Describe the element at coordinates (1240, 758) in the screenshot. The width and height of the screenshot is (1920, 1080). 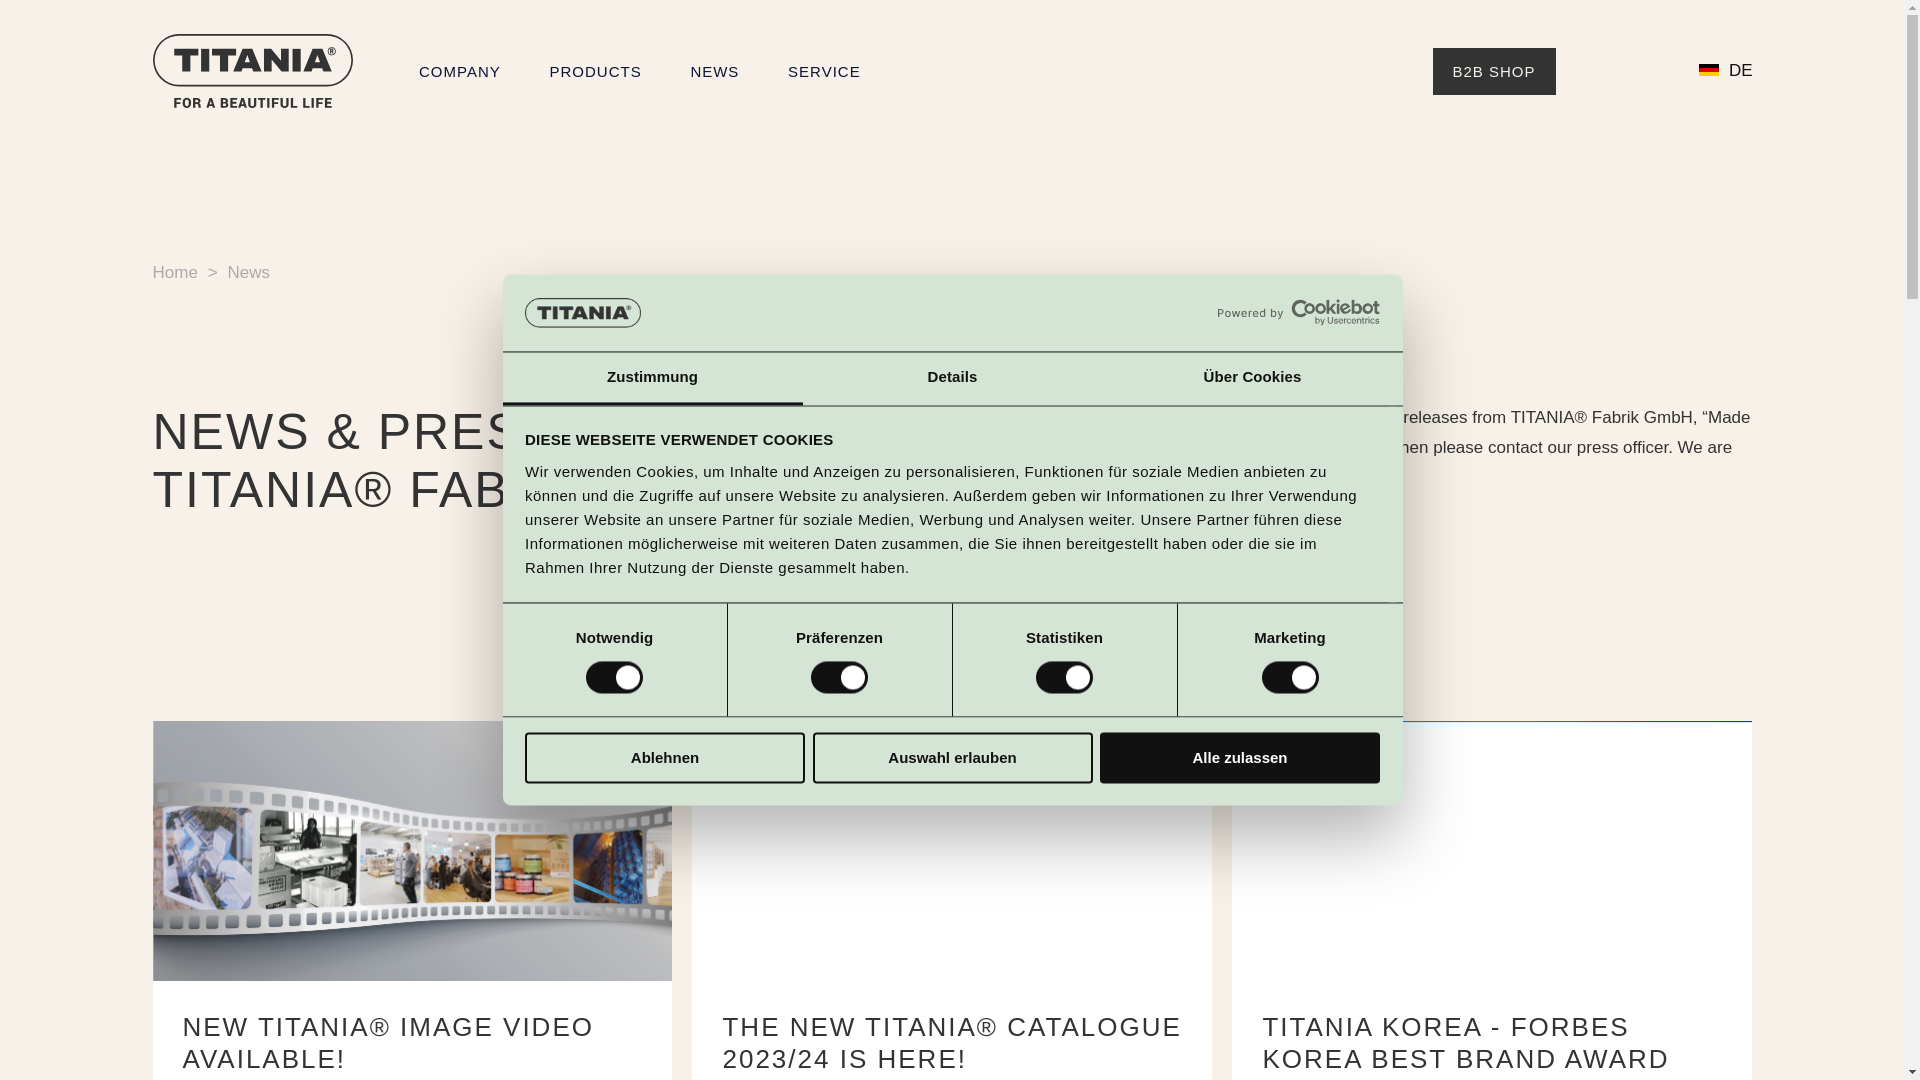
I see `Alle zulassen` at that location.